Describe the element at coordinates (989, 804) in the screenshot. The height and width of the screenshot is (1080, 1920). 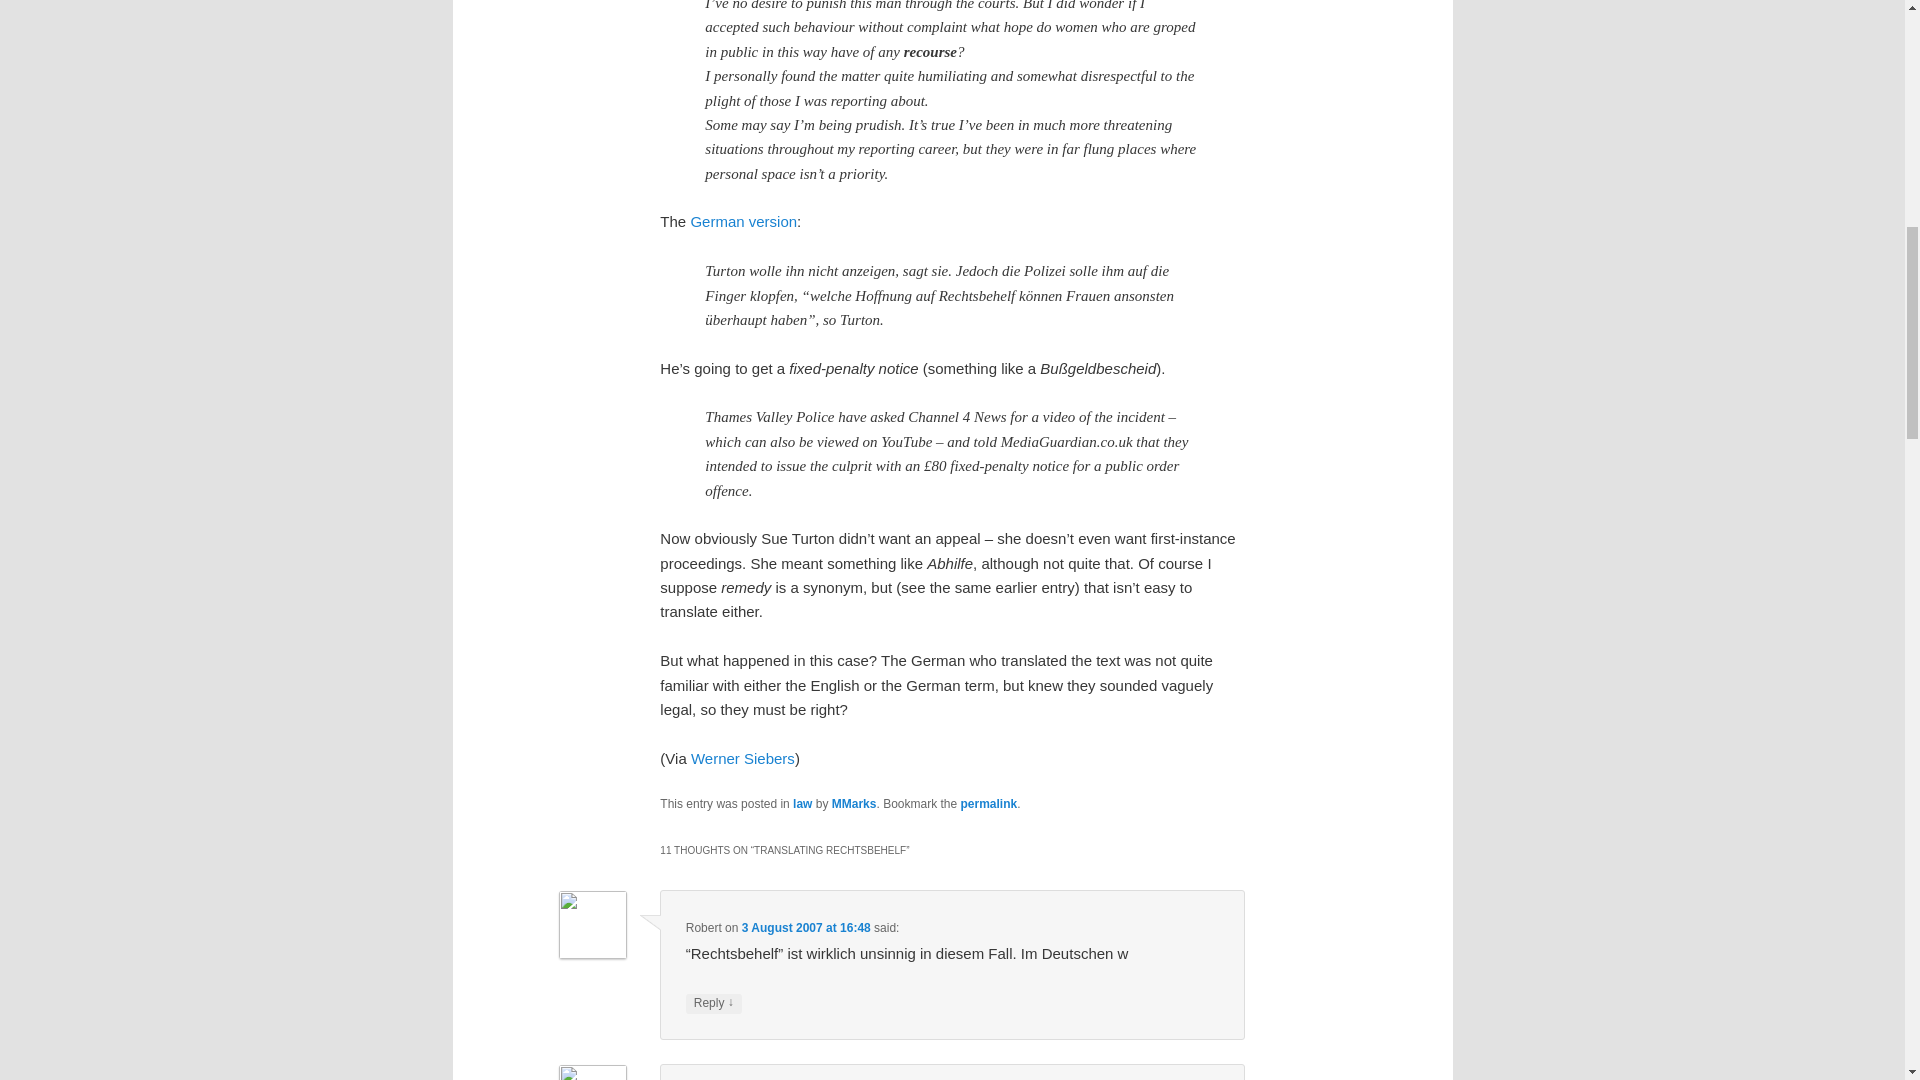
I see `permalink` at that location.